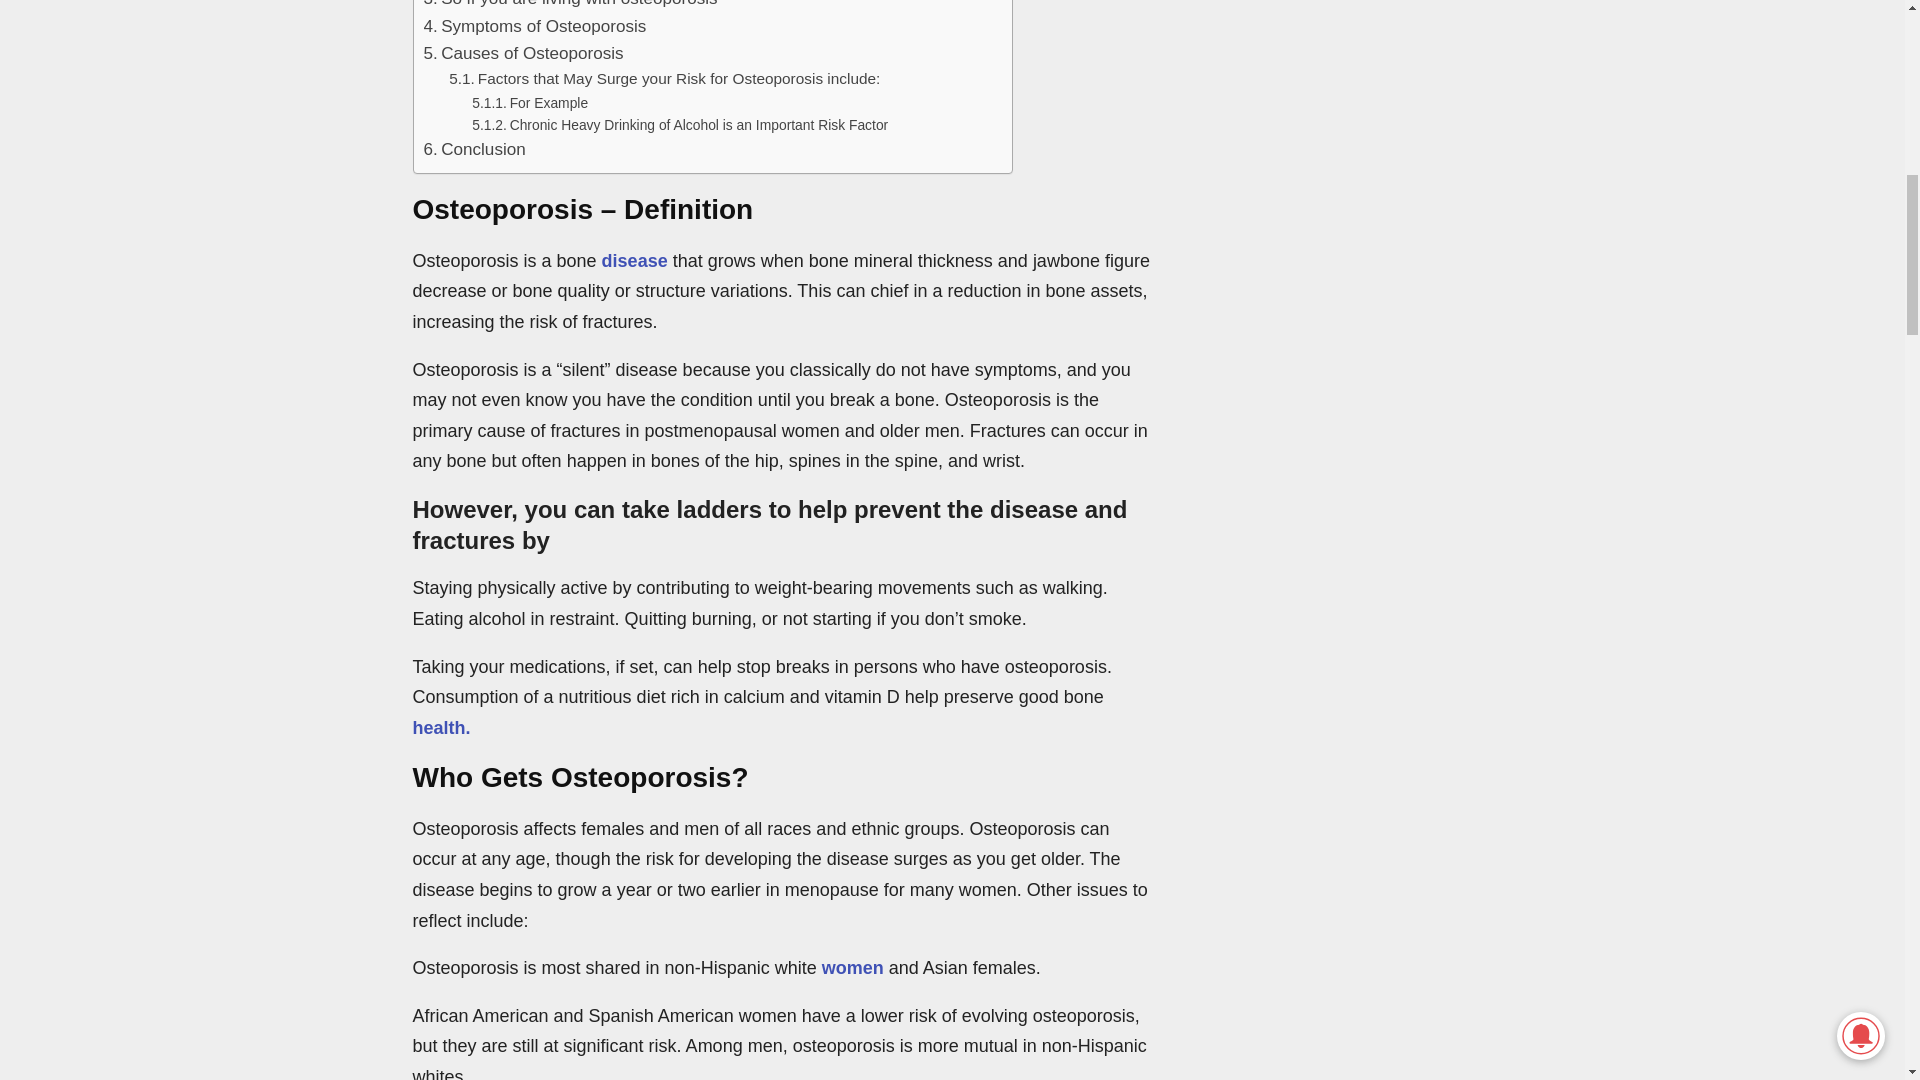 This screenshot has height=1080, width=1920. Describe the element at coordinates (571, 6) in the screenshot. I see `So if you are living with osteoporosis` at that location.